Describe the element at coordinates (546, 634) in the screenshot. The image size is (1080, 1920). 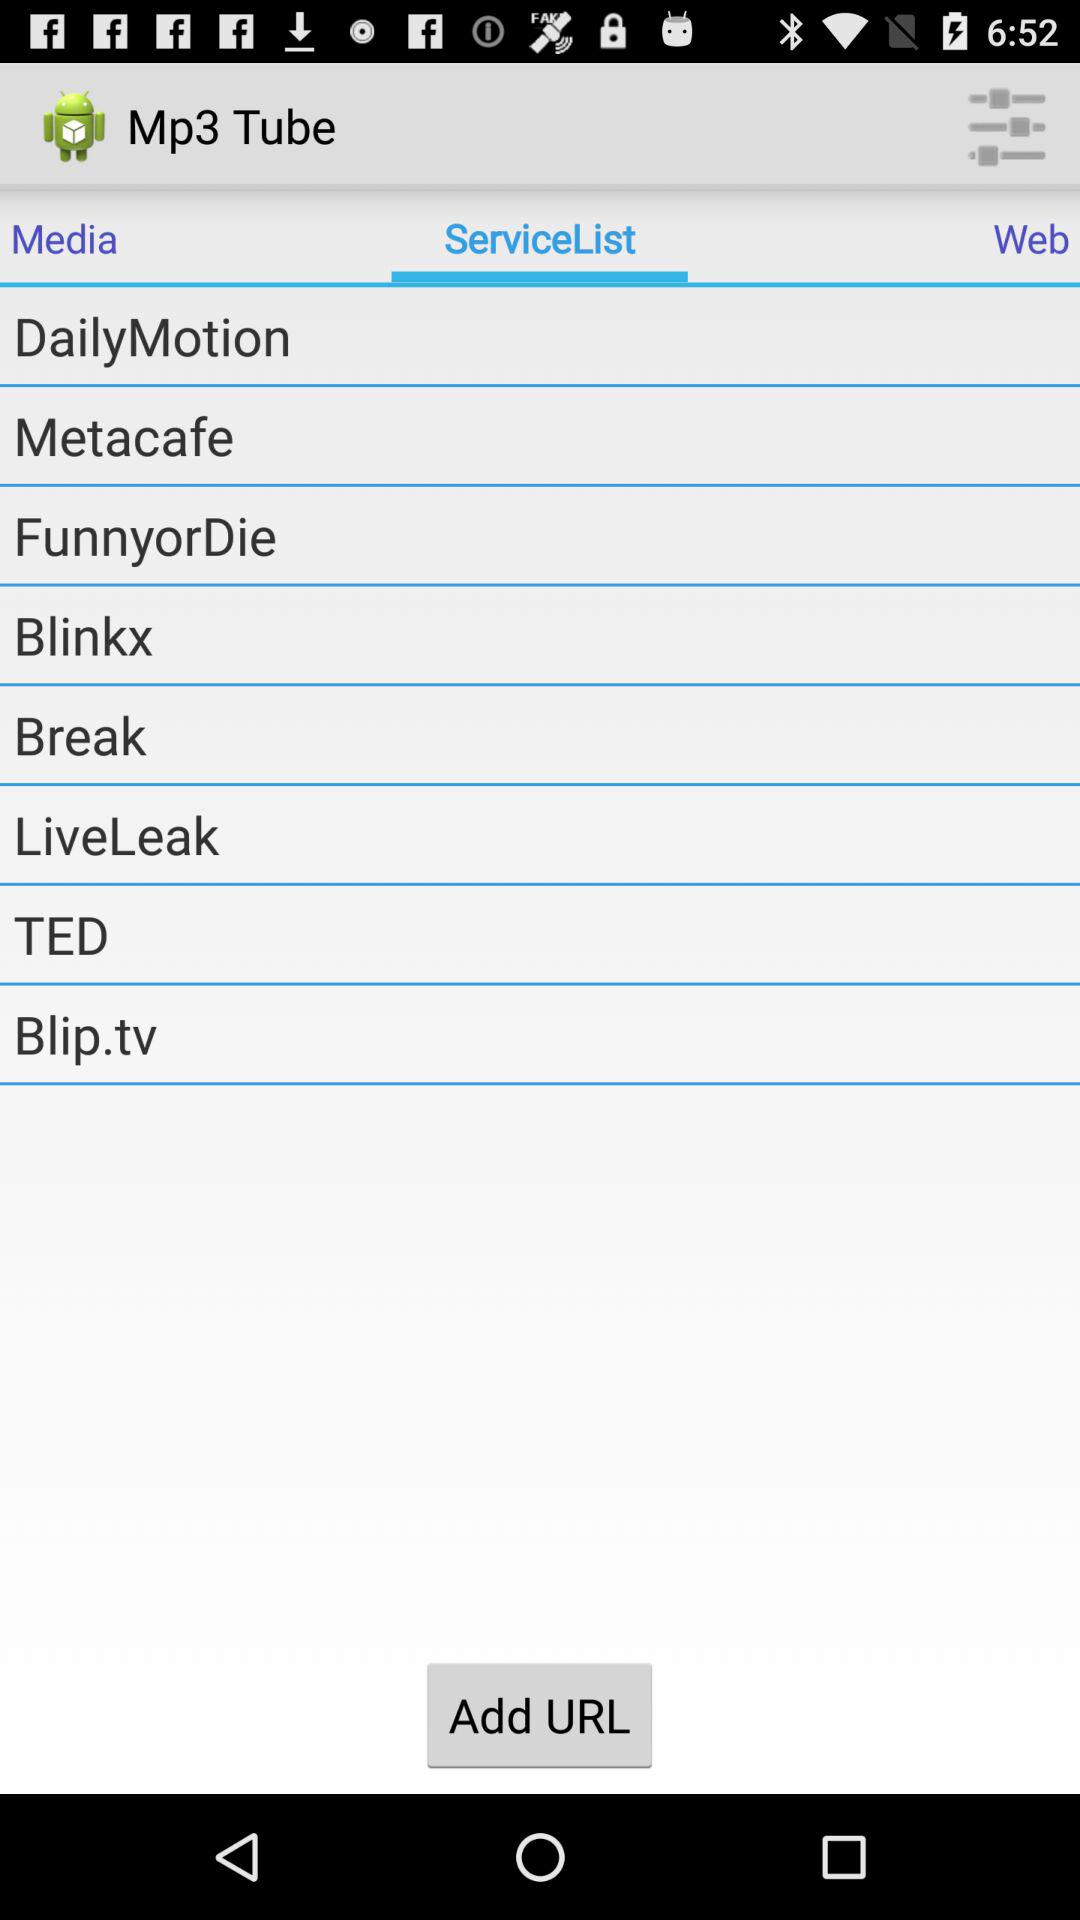
I see `choose the blinkx icon` at that location.